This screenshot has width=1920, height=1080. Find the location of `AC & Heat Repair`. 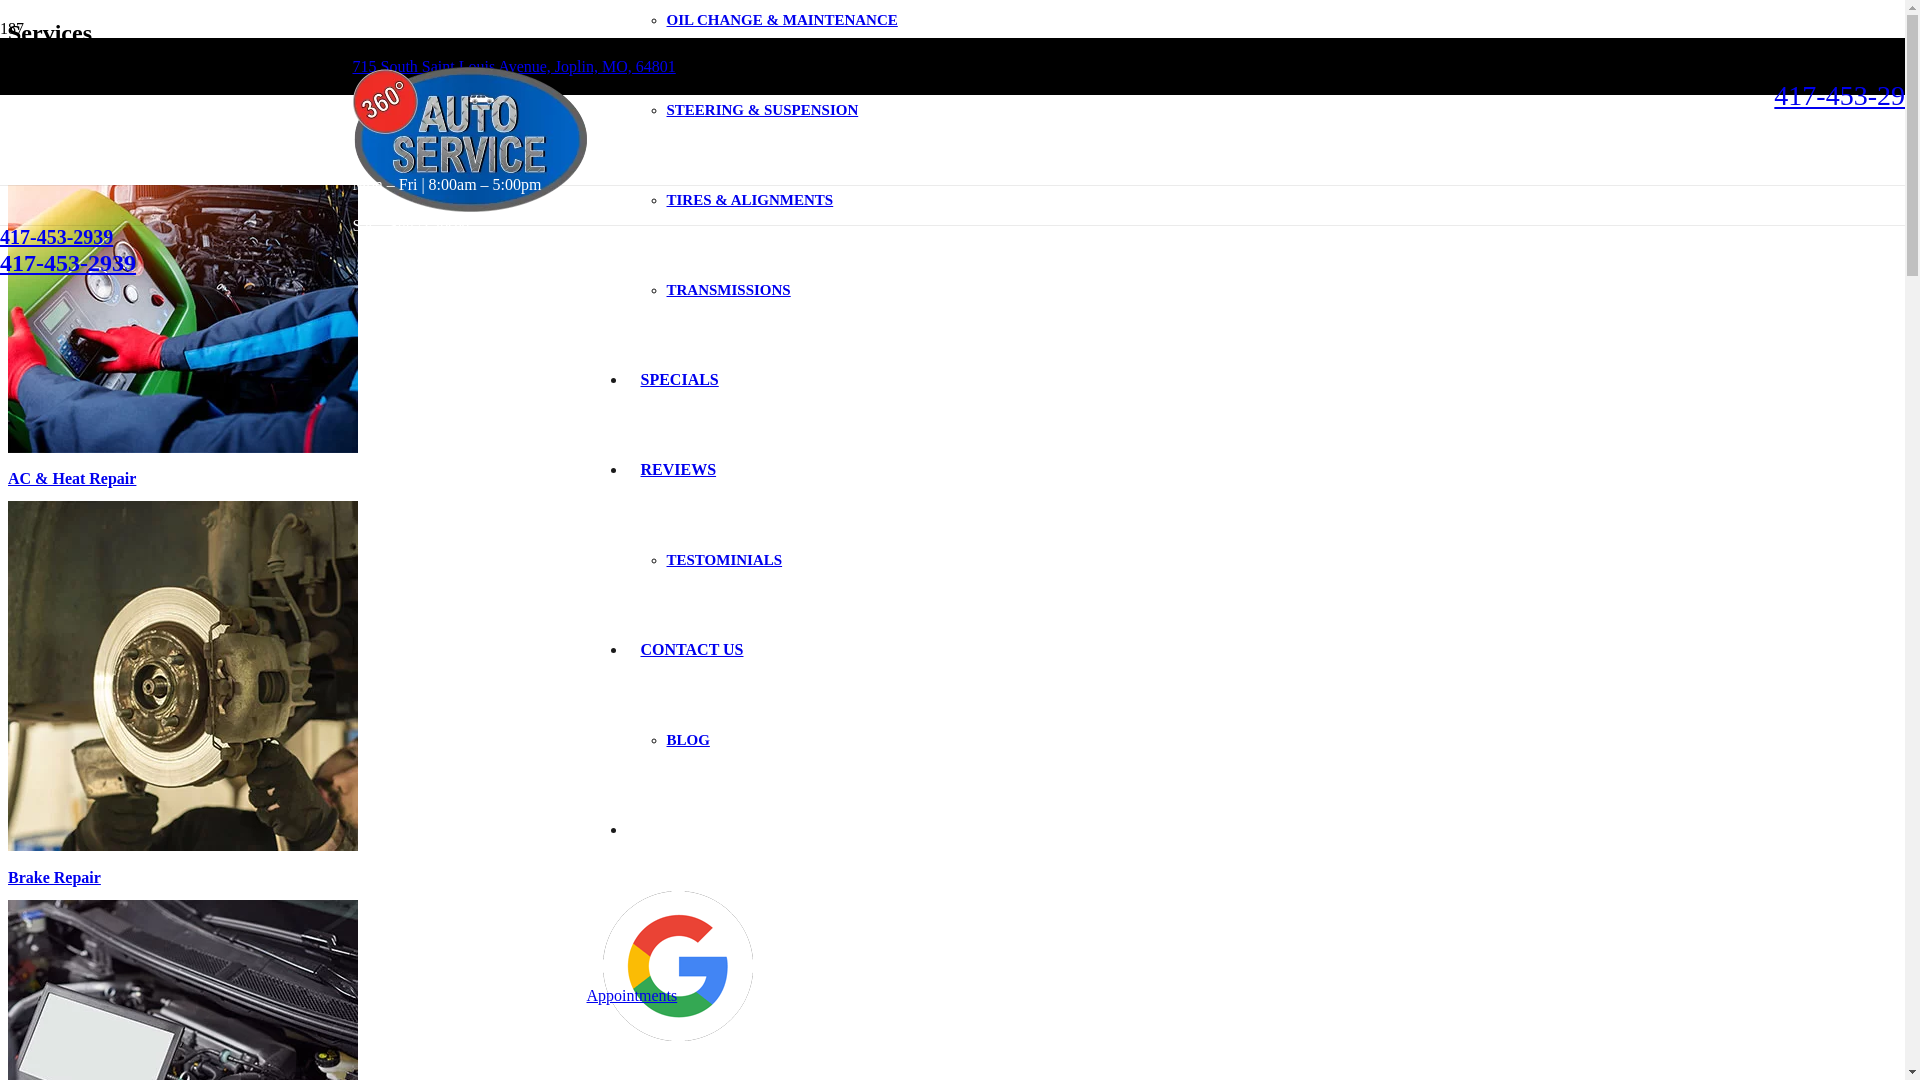

AC & Heat Repair is located at coordinates (72, 478).